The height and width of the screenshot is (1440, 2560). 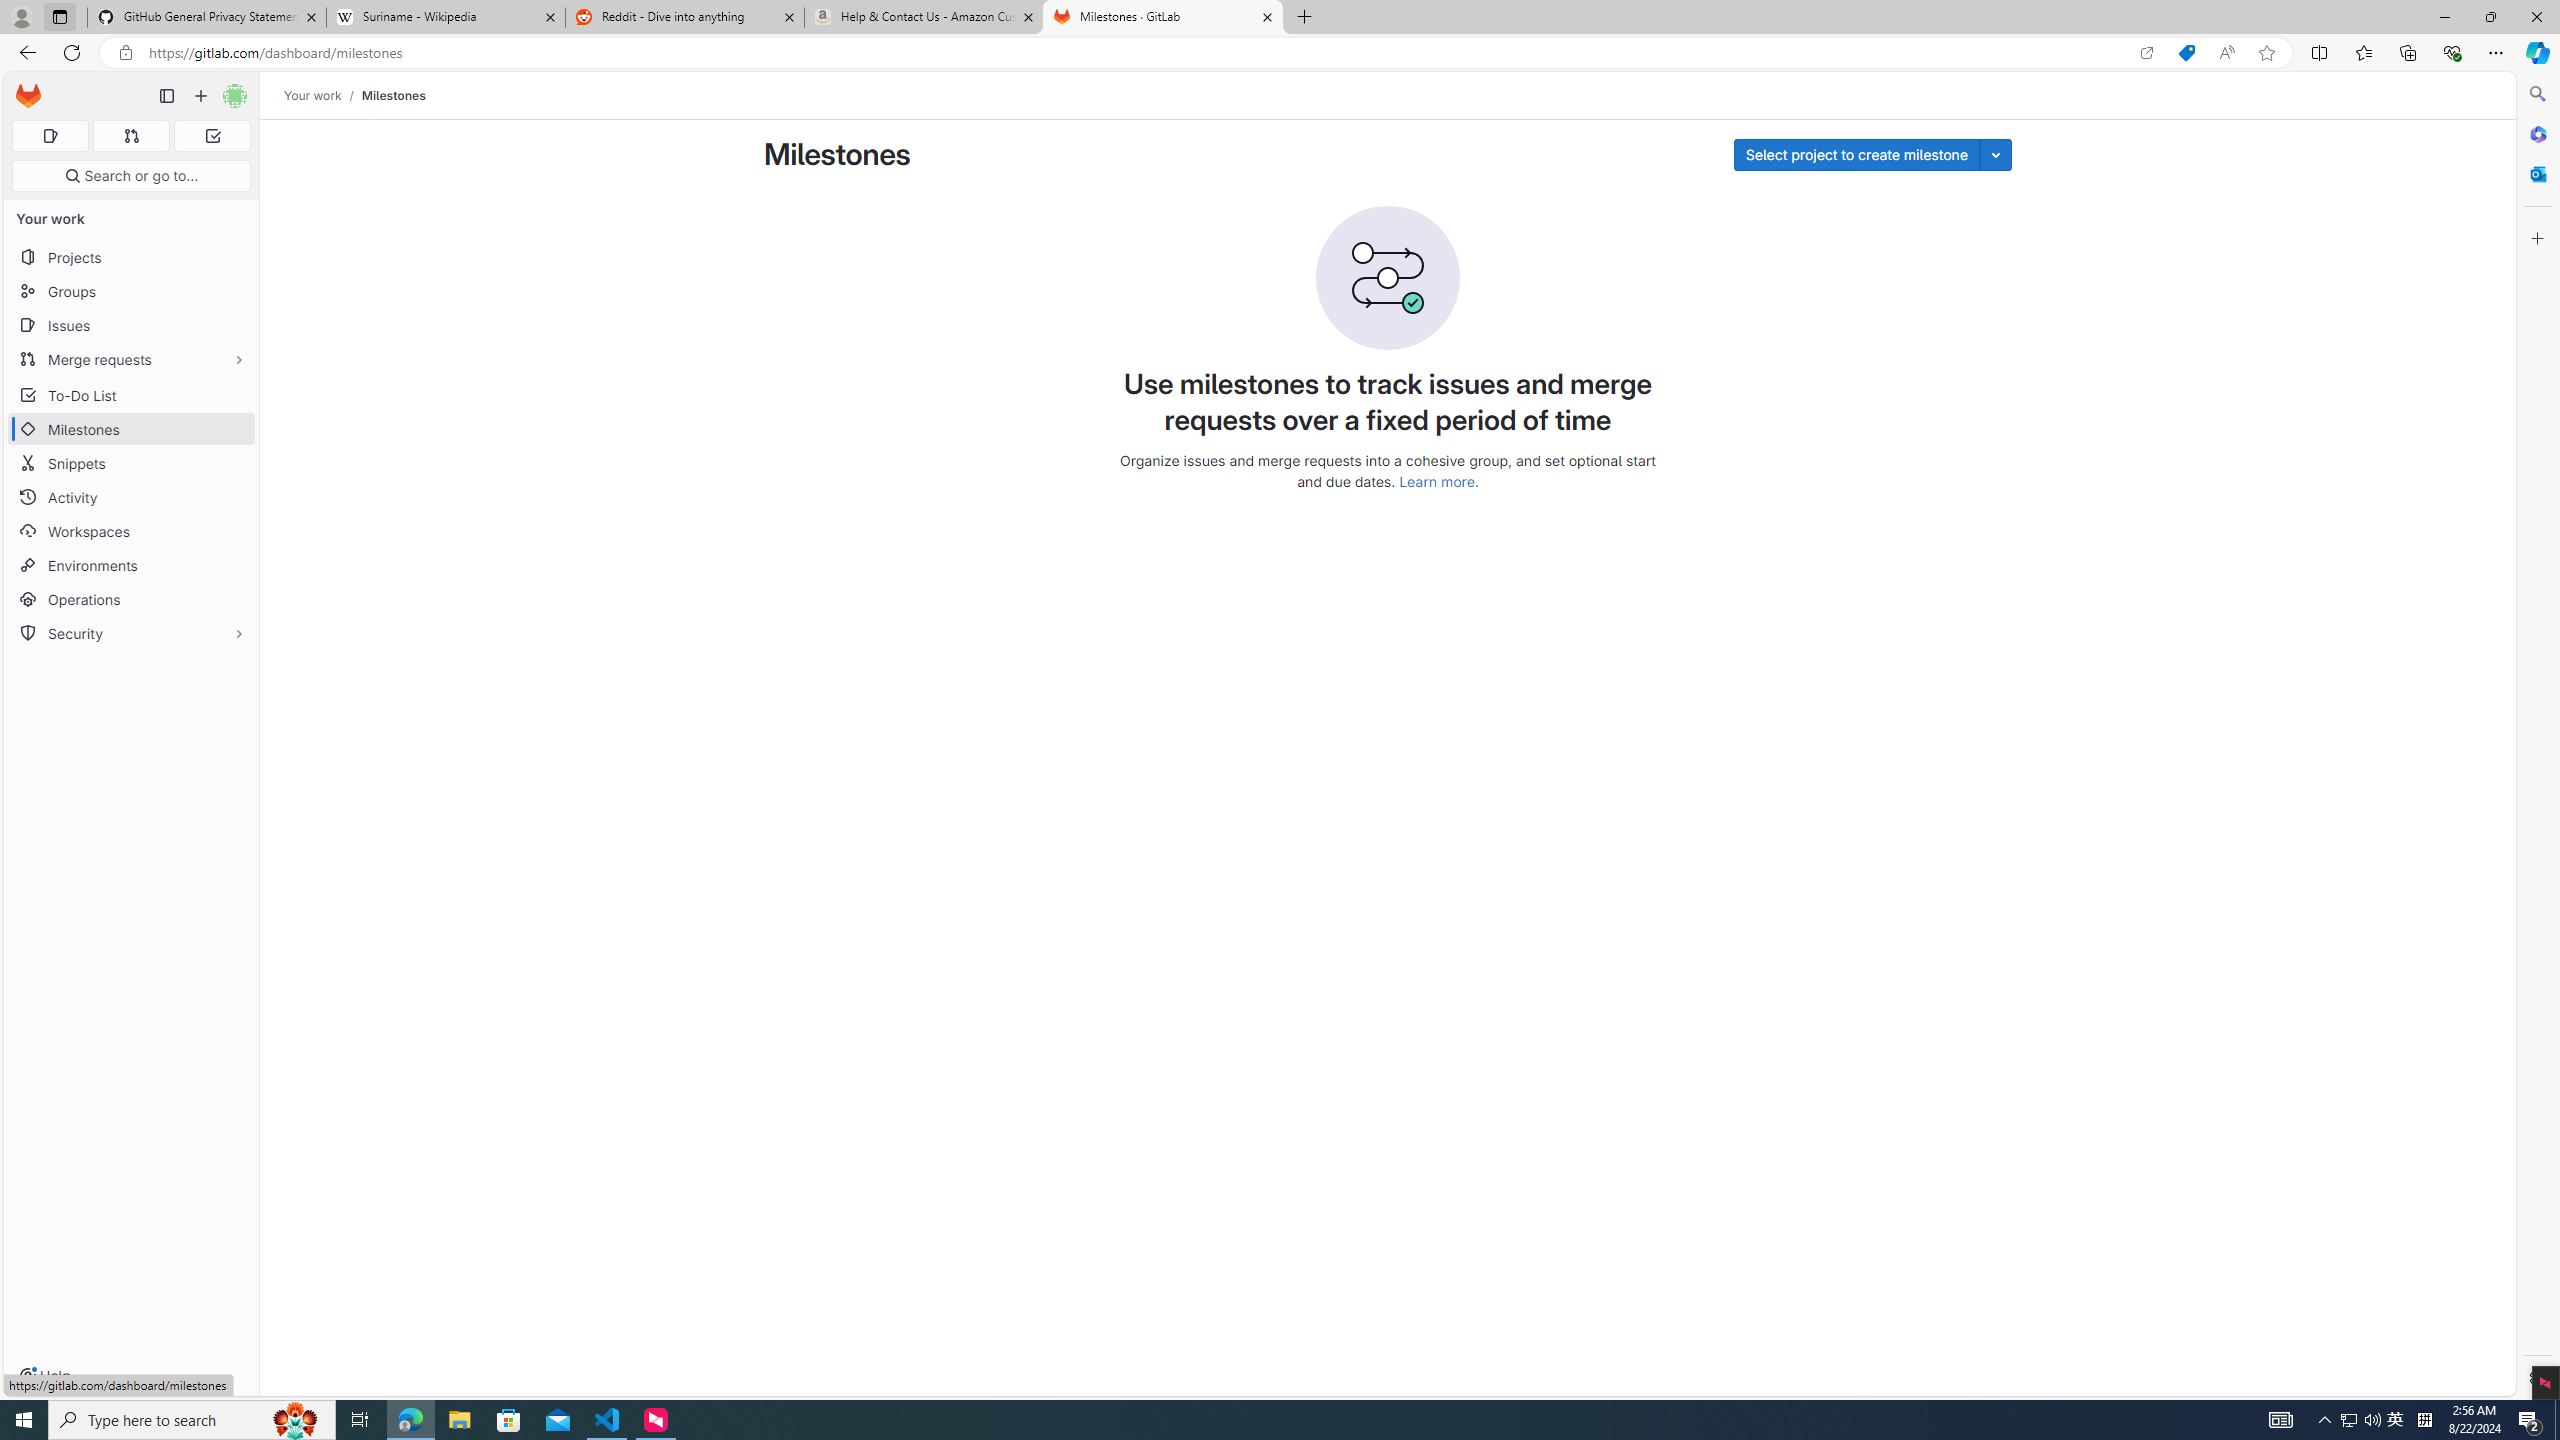 What do you see at coordinates (132, 600) in the screenshot?
I see `Operations` at bounding box center [132, 600].